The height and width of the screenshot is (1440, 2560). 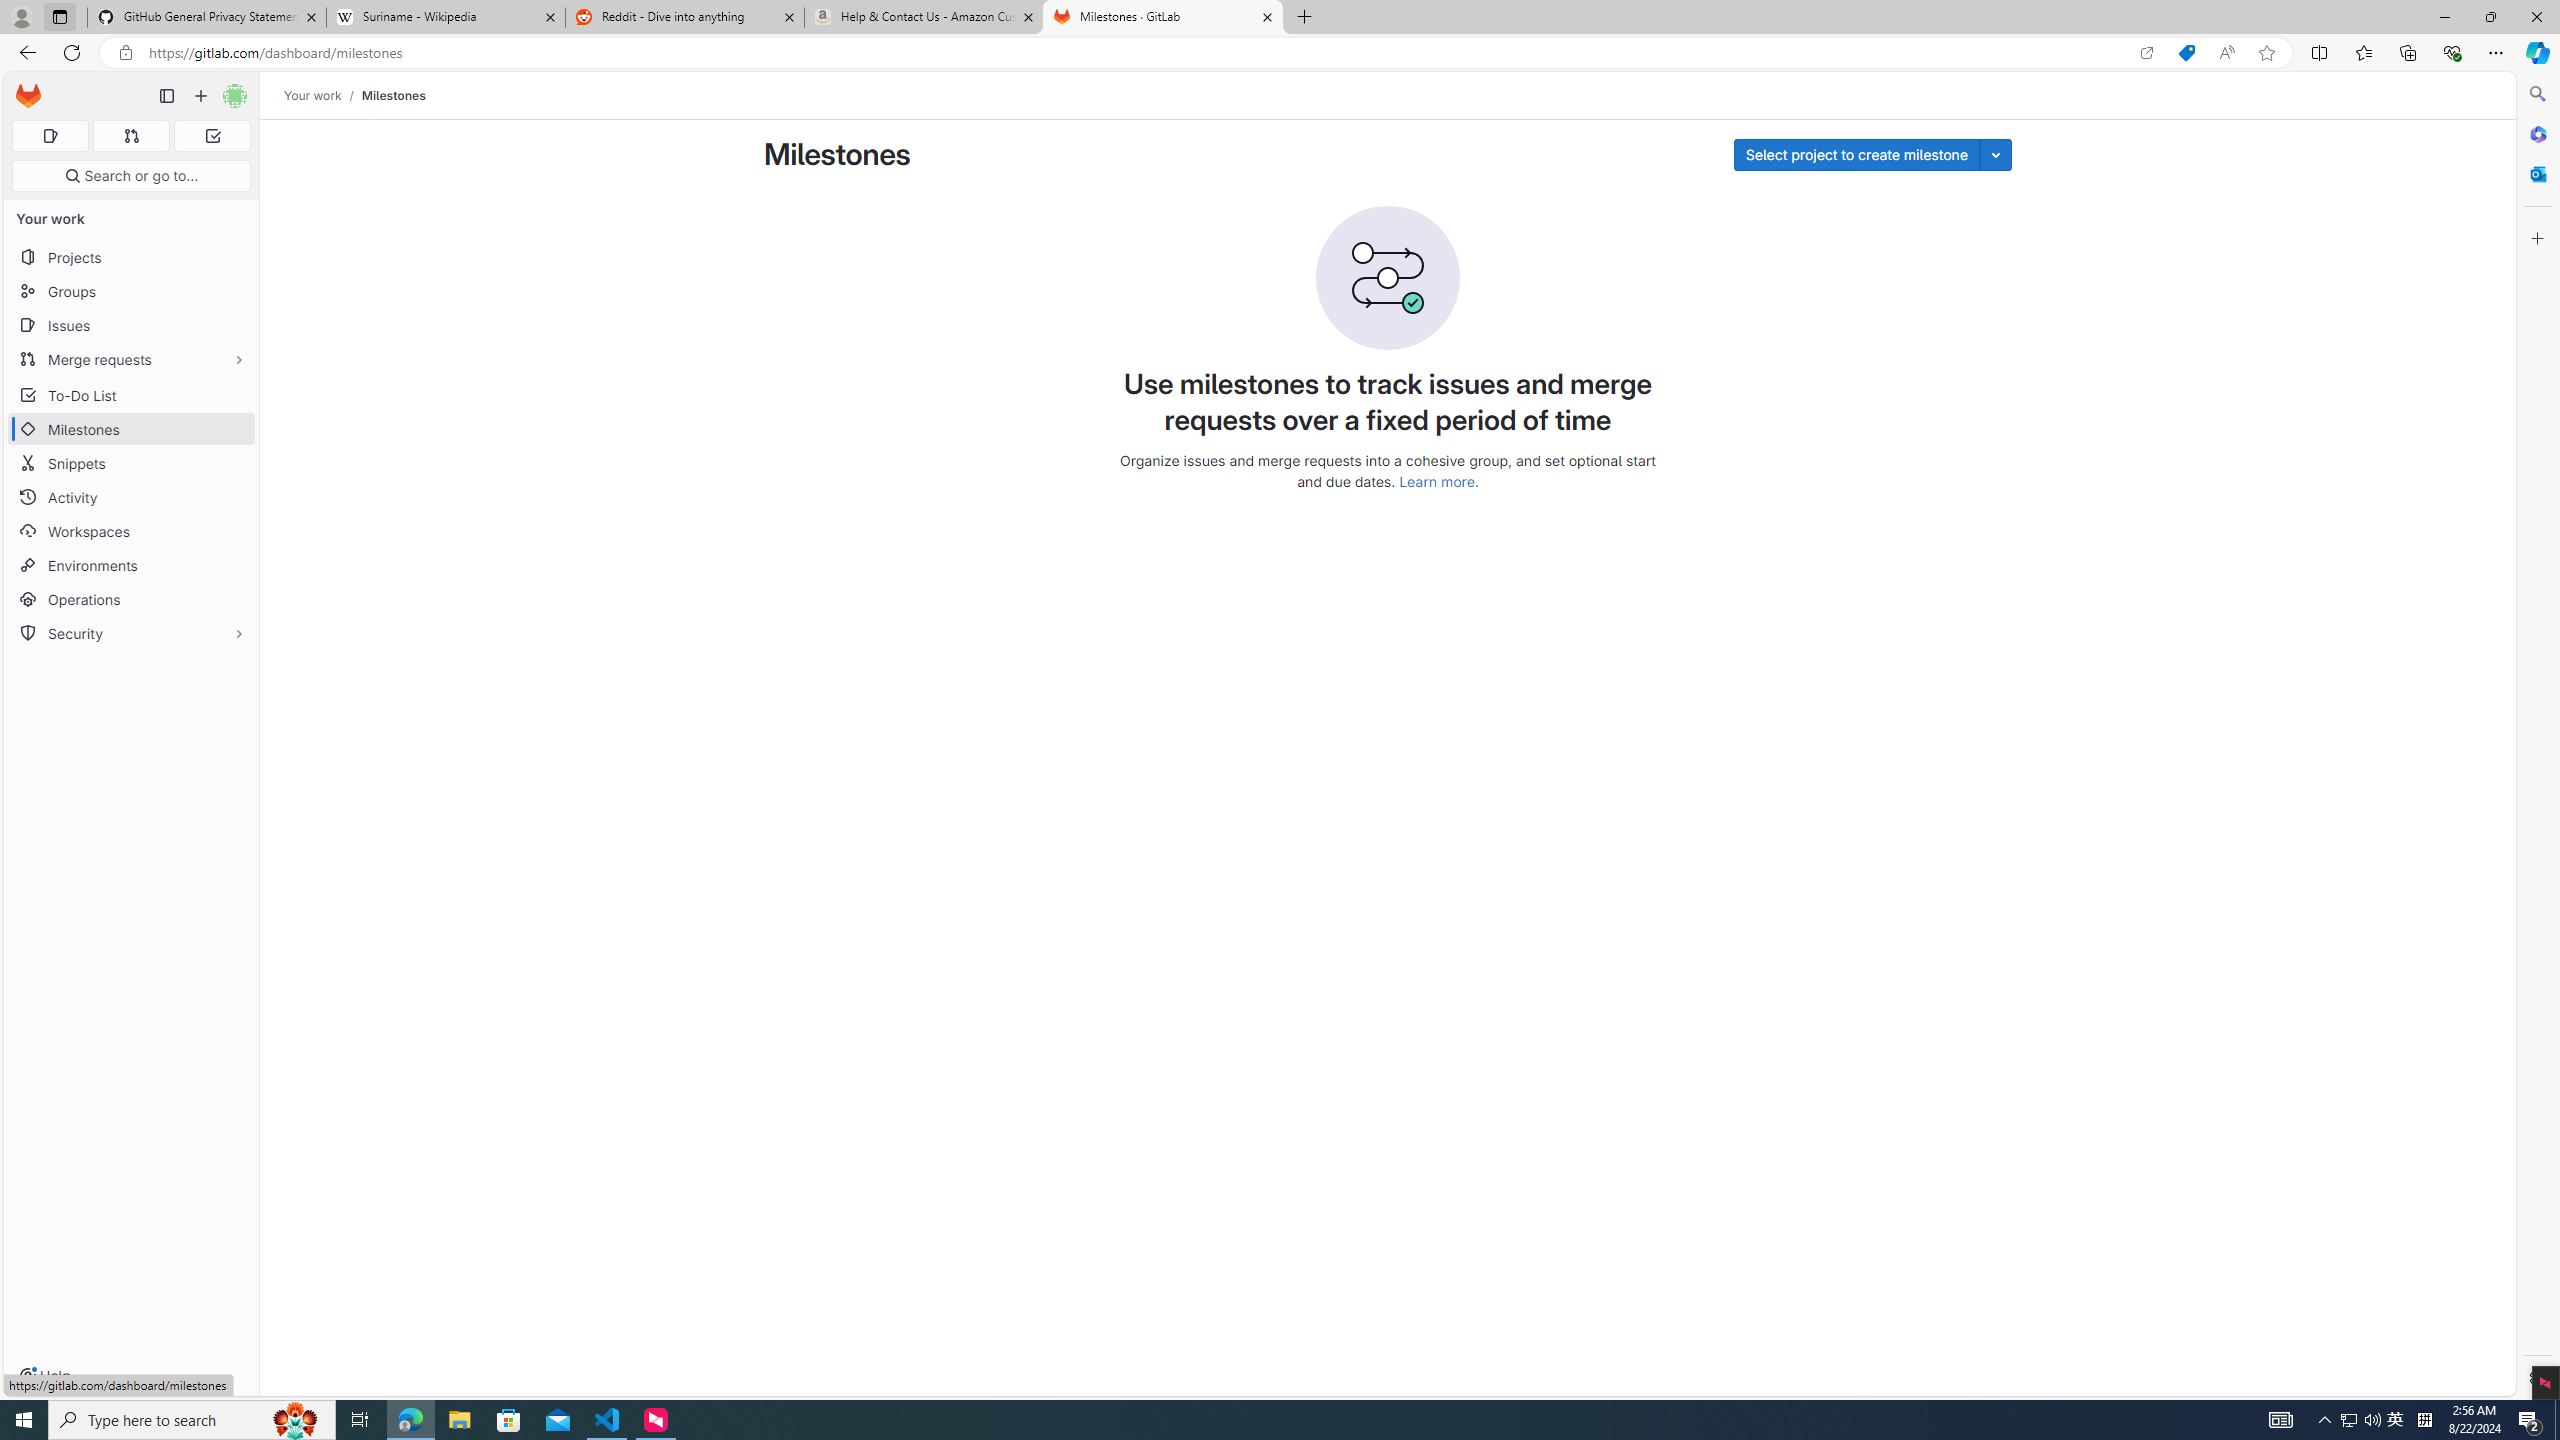 What do you see at coordinates (132, 600) in the screenshot?
I see `Operations` at bounding box center [132, 600].